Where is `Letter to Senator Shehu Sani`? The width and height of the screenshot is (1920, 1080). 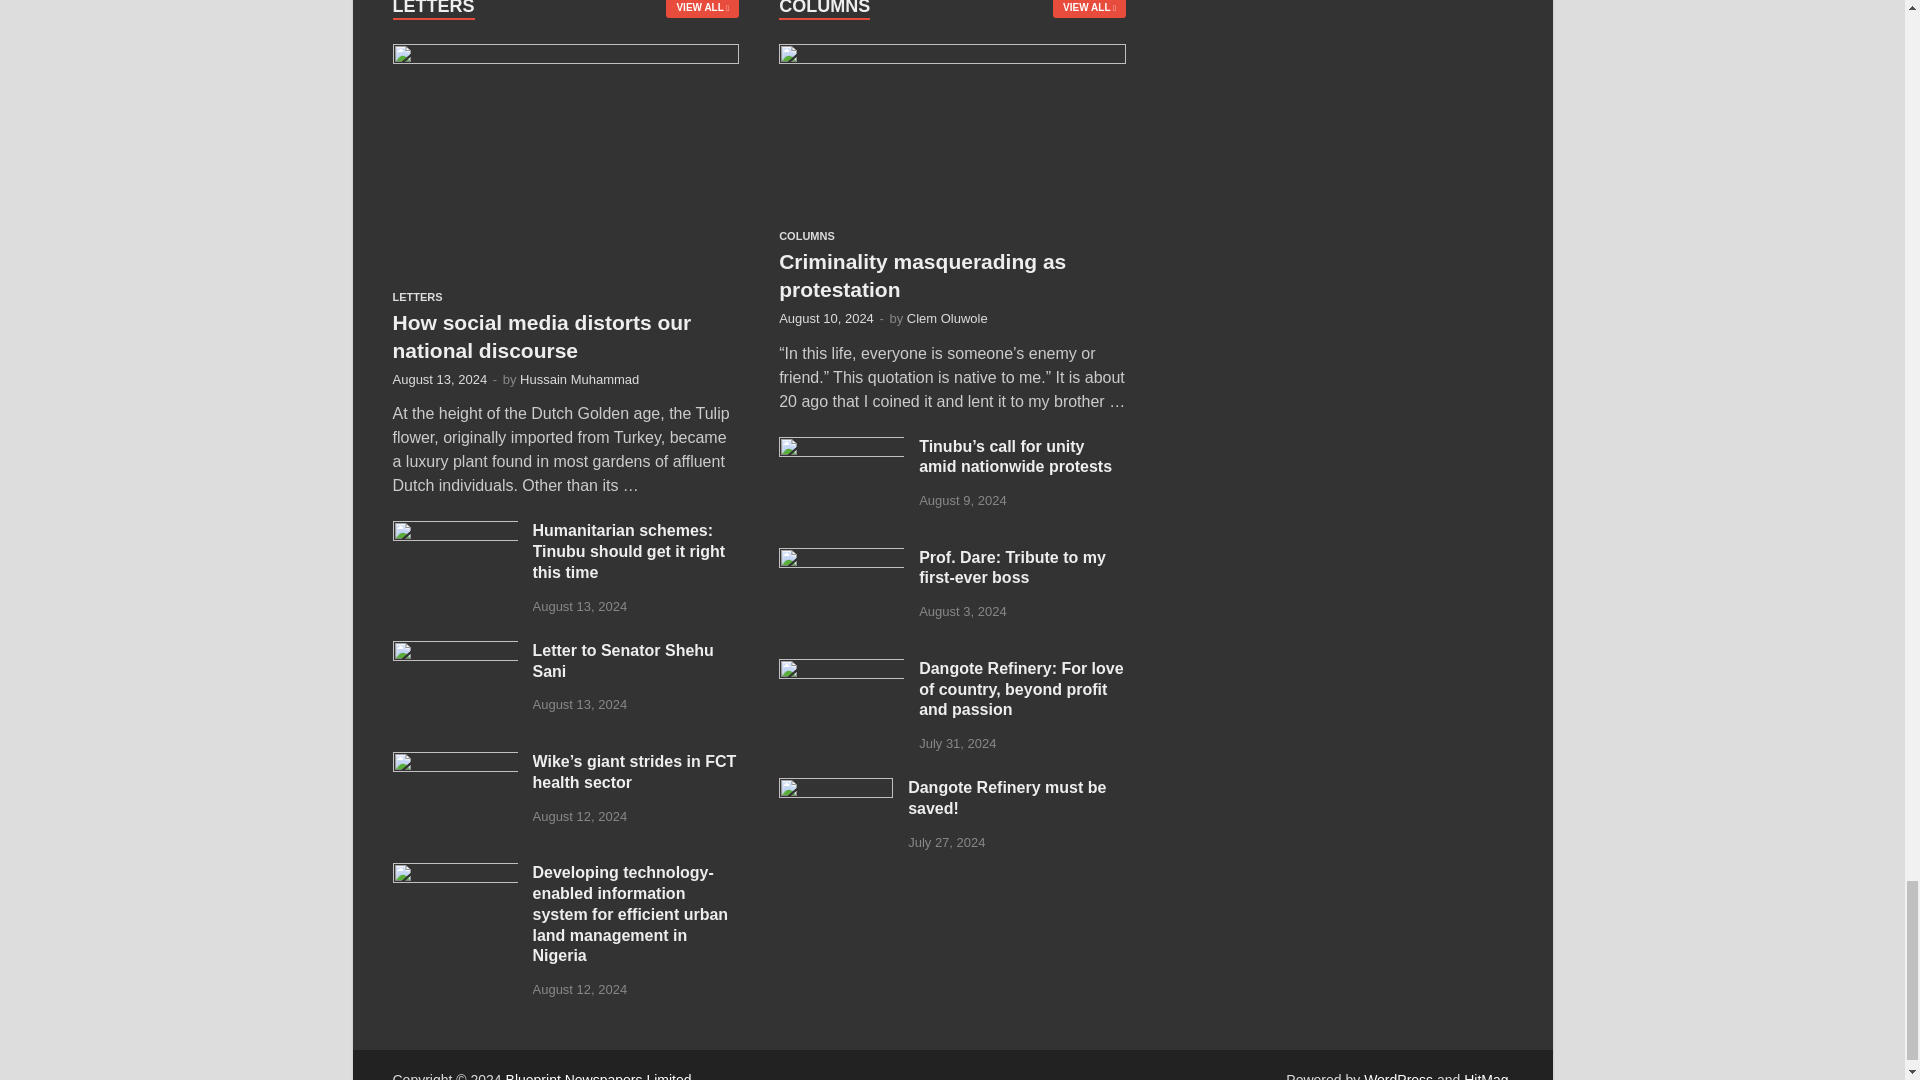 Letter to Senator Shehu Sani is located at coordinates (454, 652).